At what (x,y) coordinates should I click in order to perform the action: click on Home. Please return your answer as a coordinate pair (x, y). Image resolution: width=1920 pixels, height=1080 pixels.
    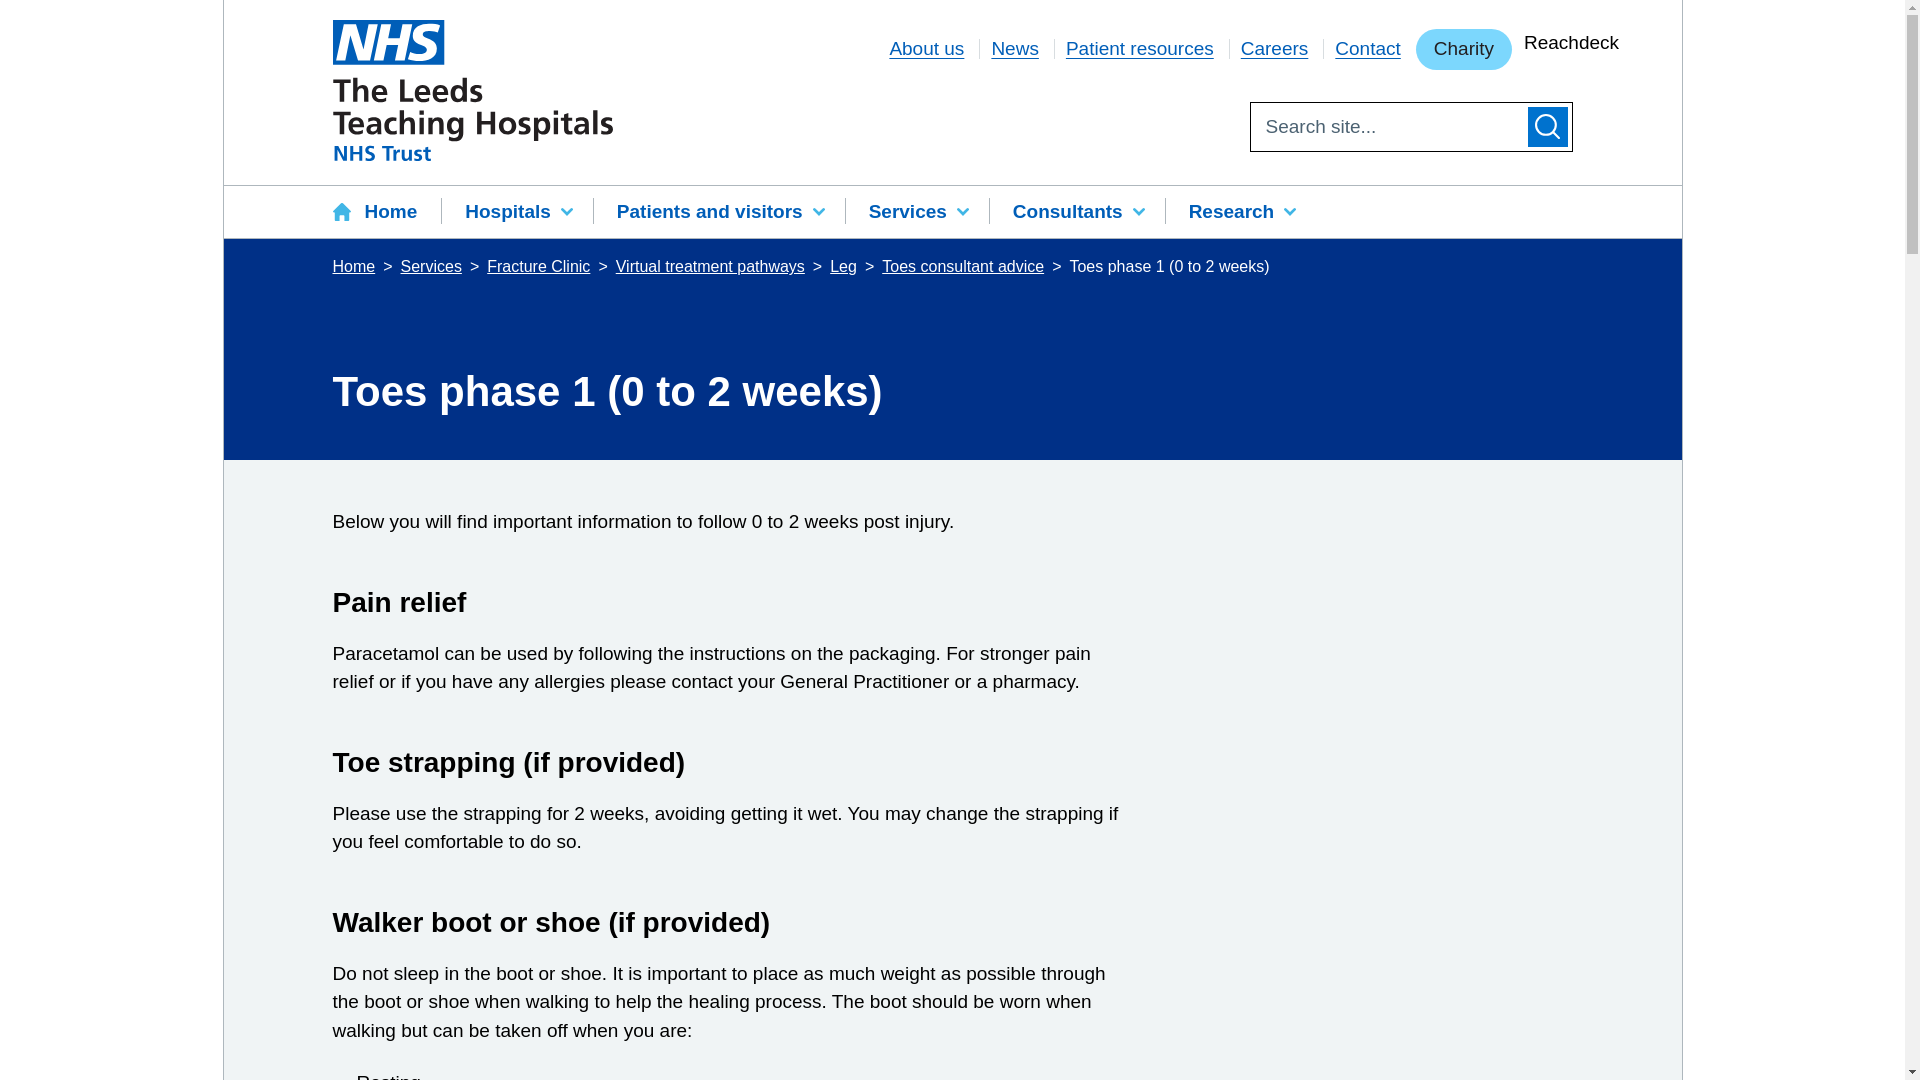
    Looking at the image, I should click on (386, 212).